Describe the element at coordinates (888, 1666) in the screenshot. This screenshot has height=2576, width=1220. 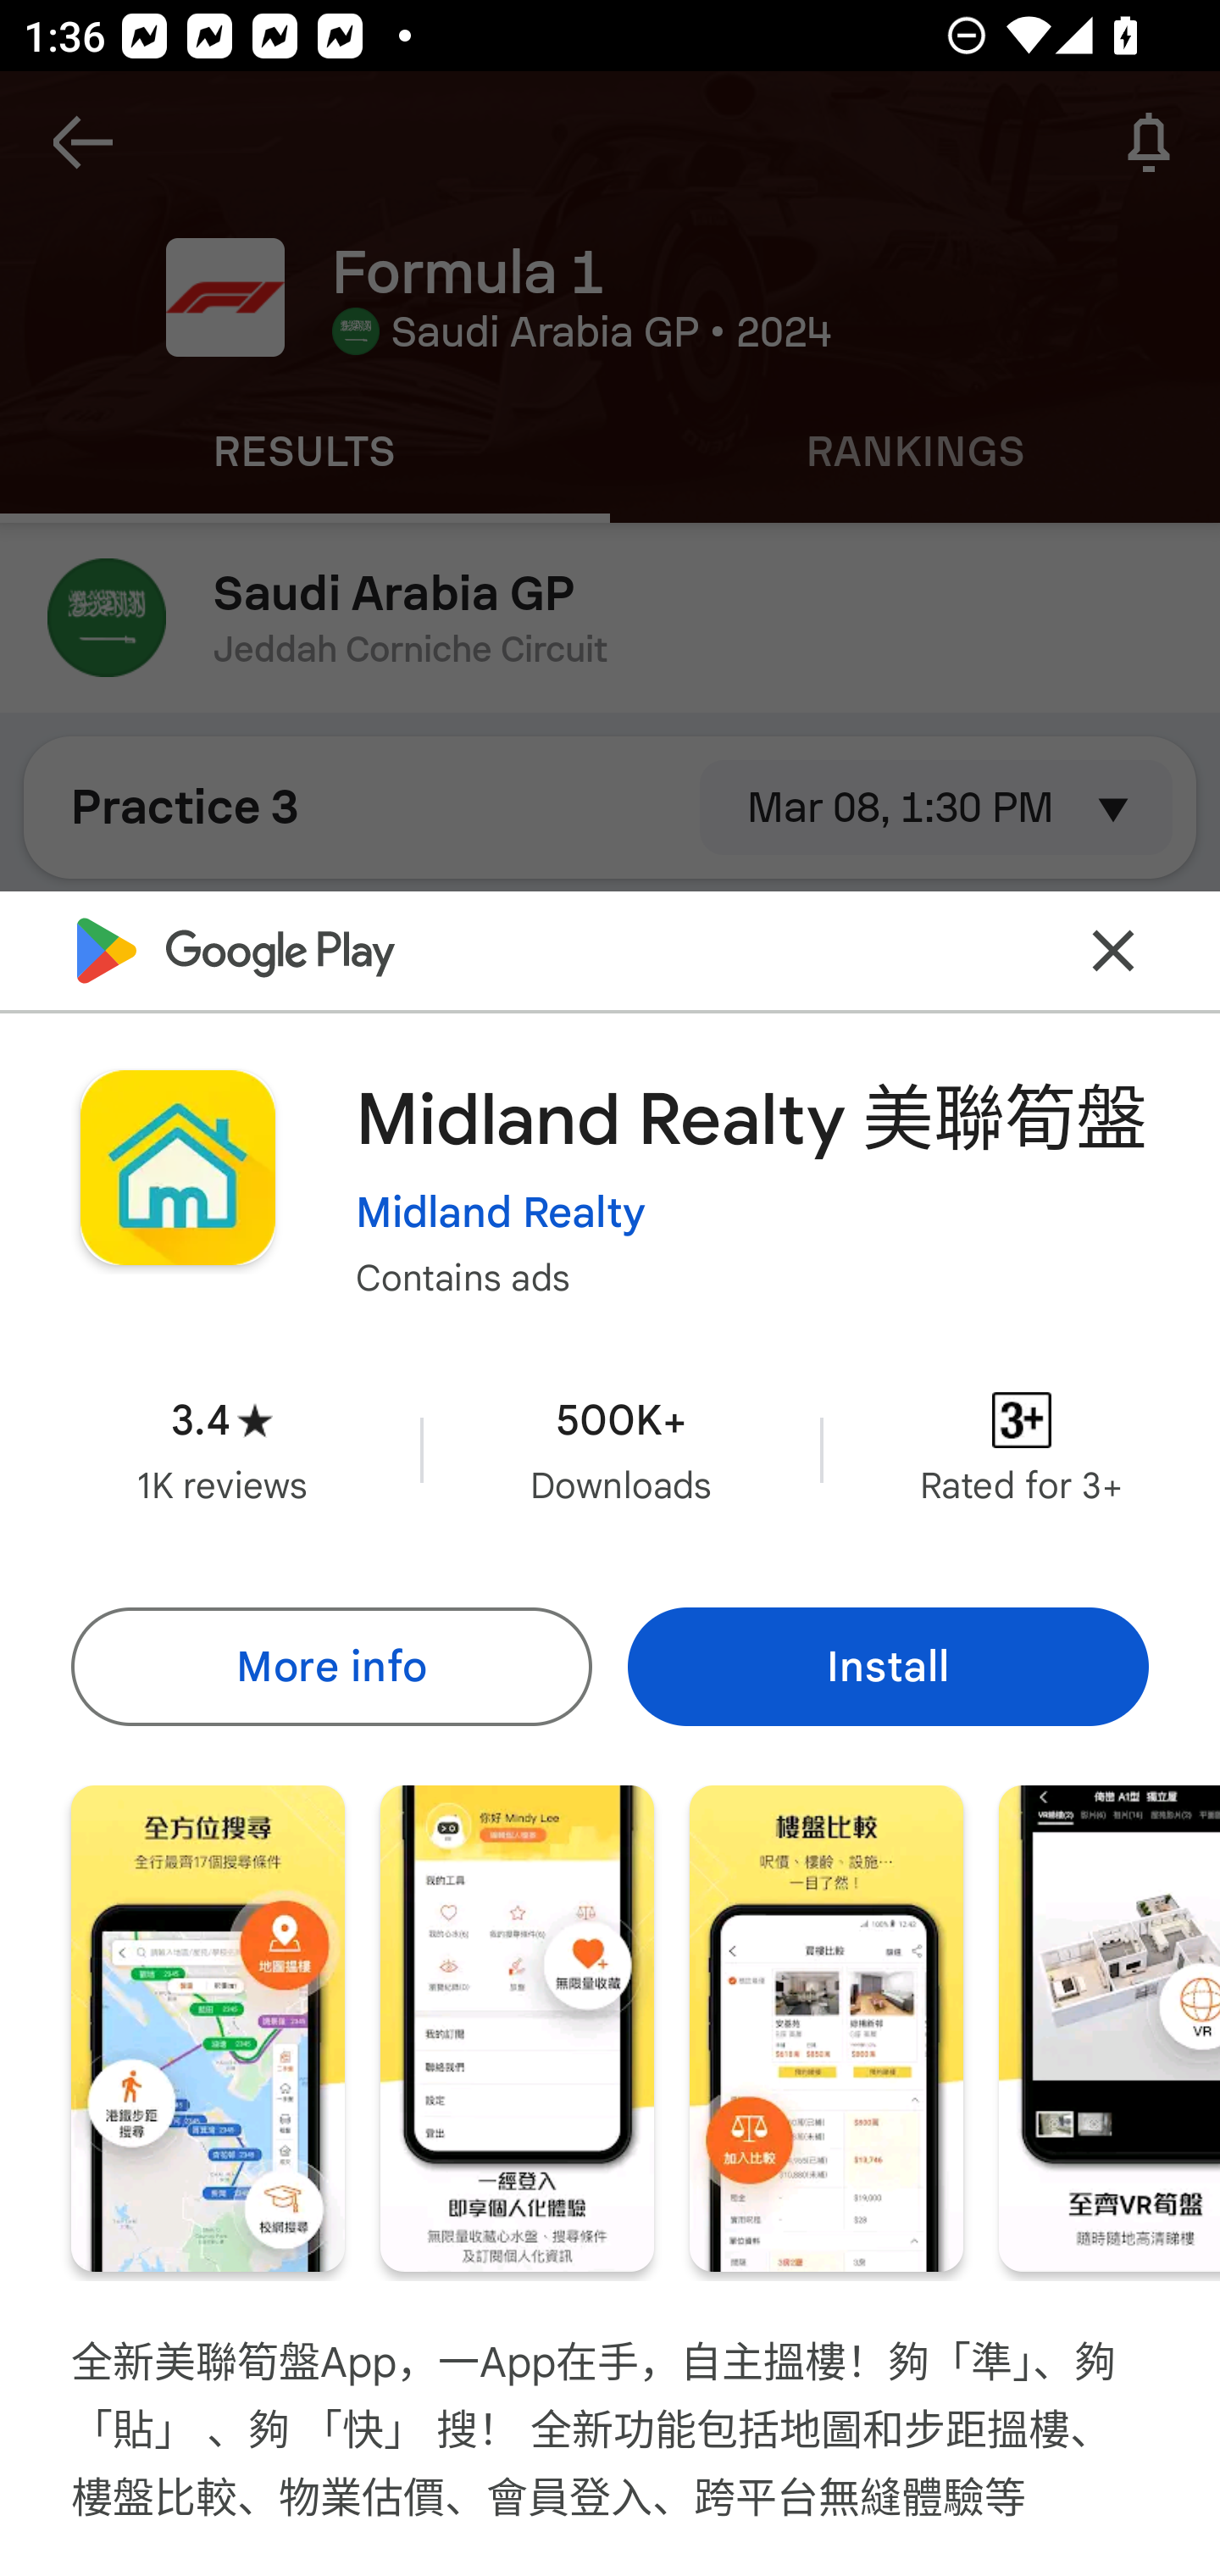
I see `Install` at that location.